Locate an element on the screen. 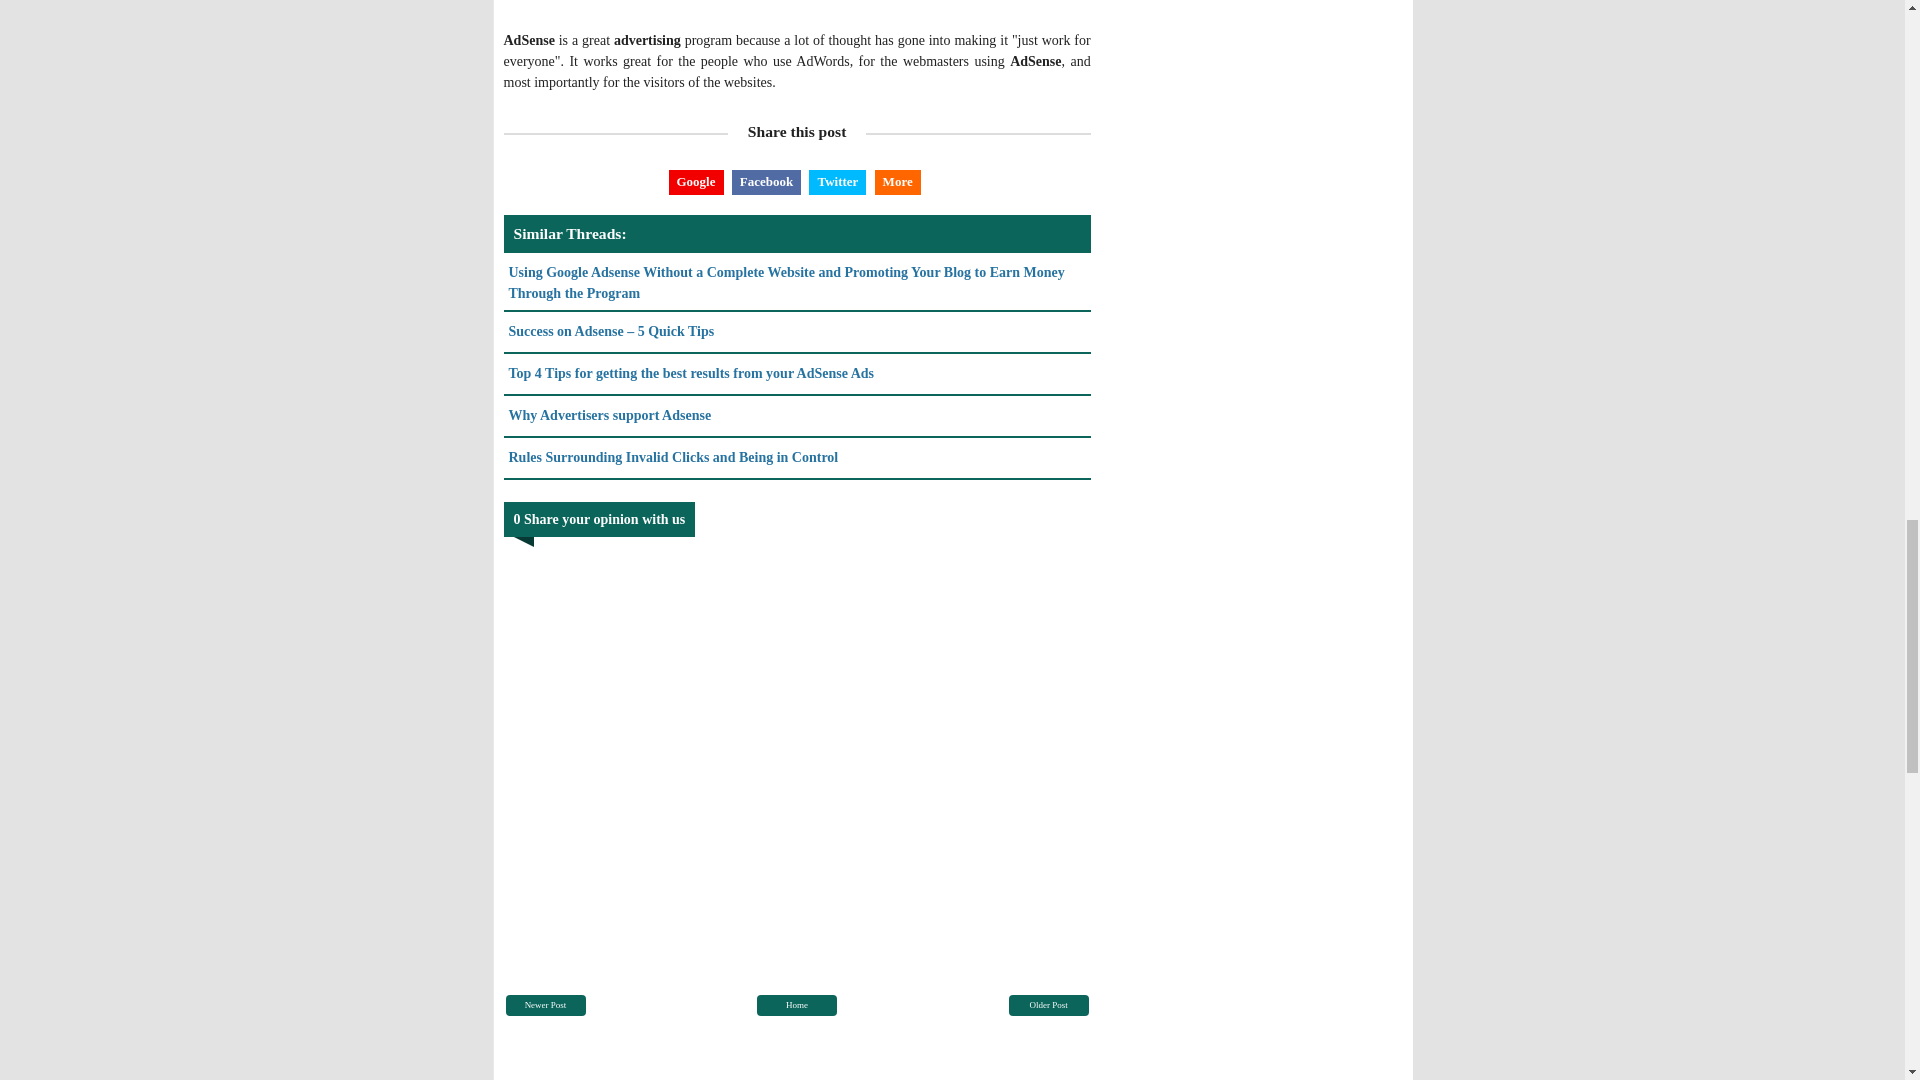 The image size is (1920, 1080). Why Advertisers support Adsense is located at coordinates (609, 416).